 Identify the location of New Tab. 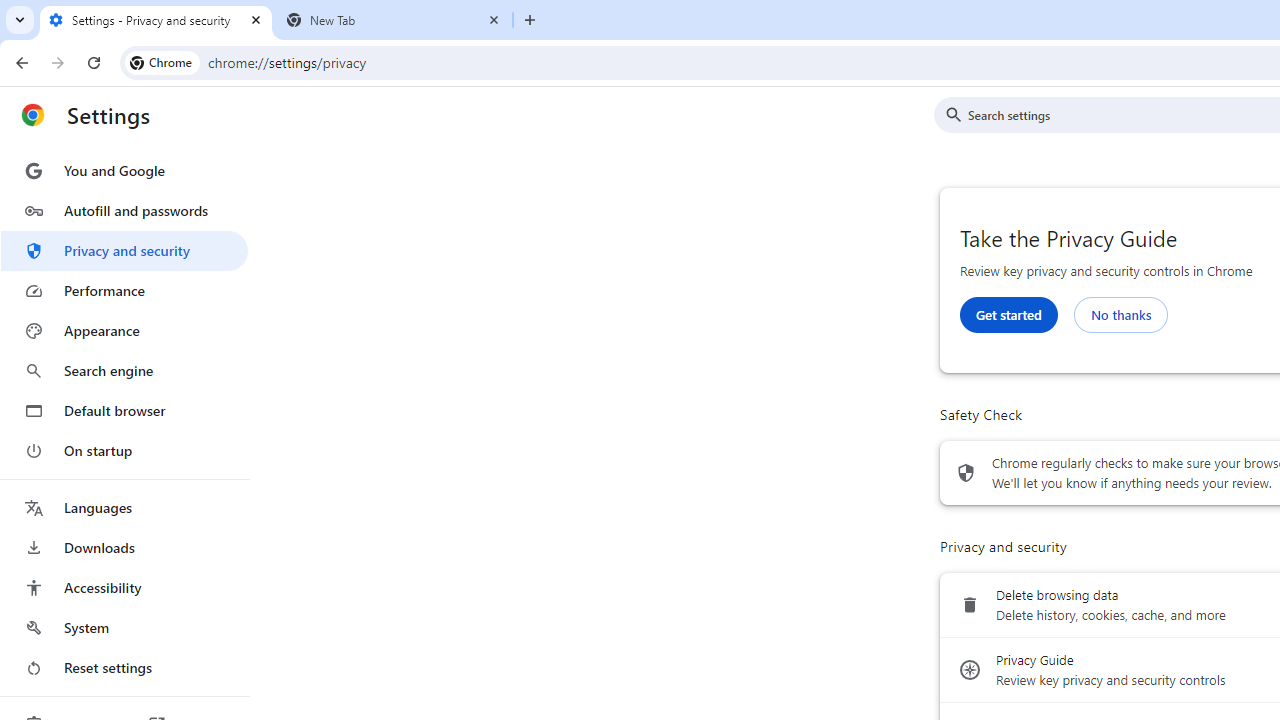
(394, 20).